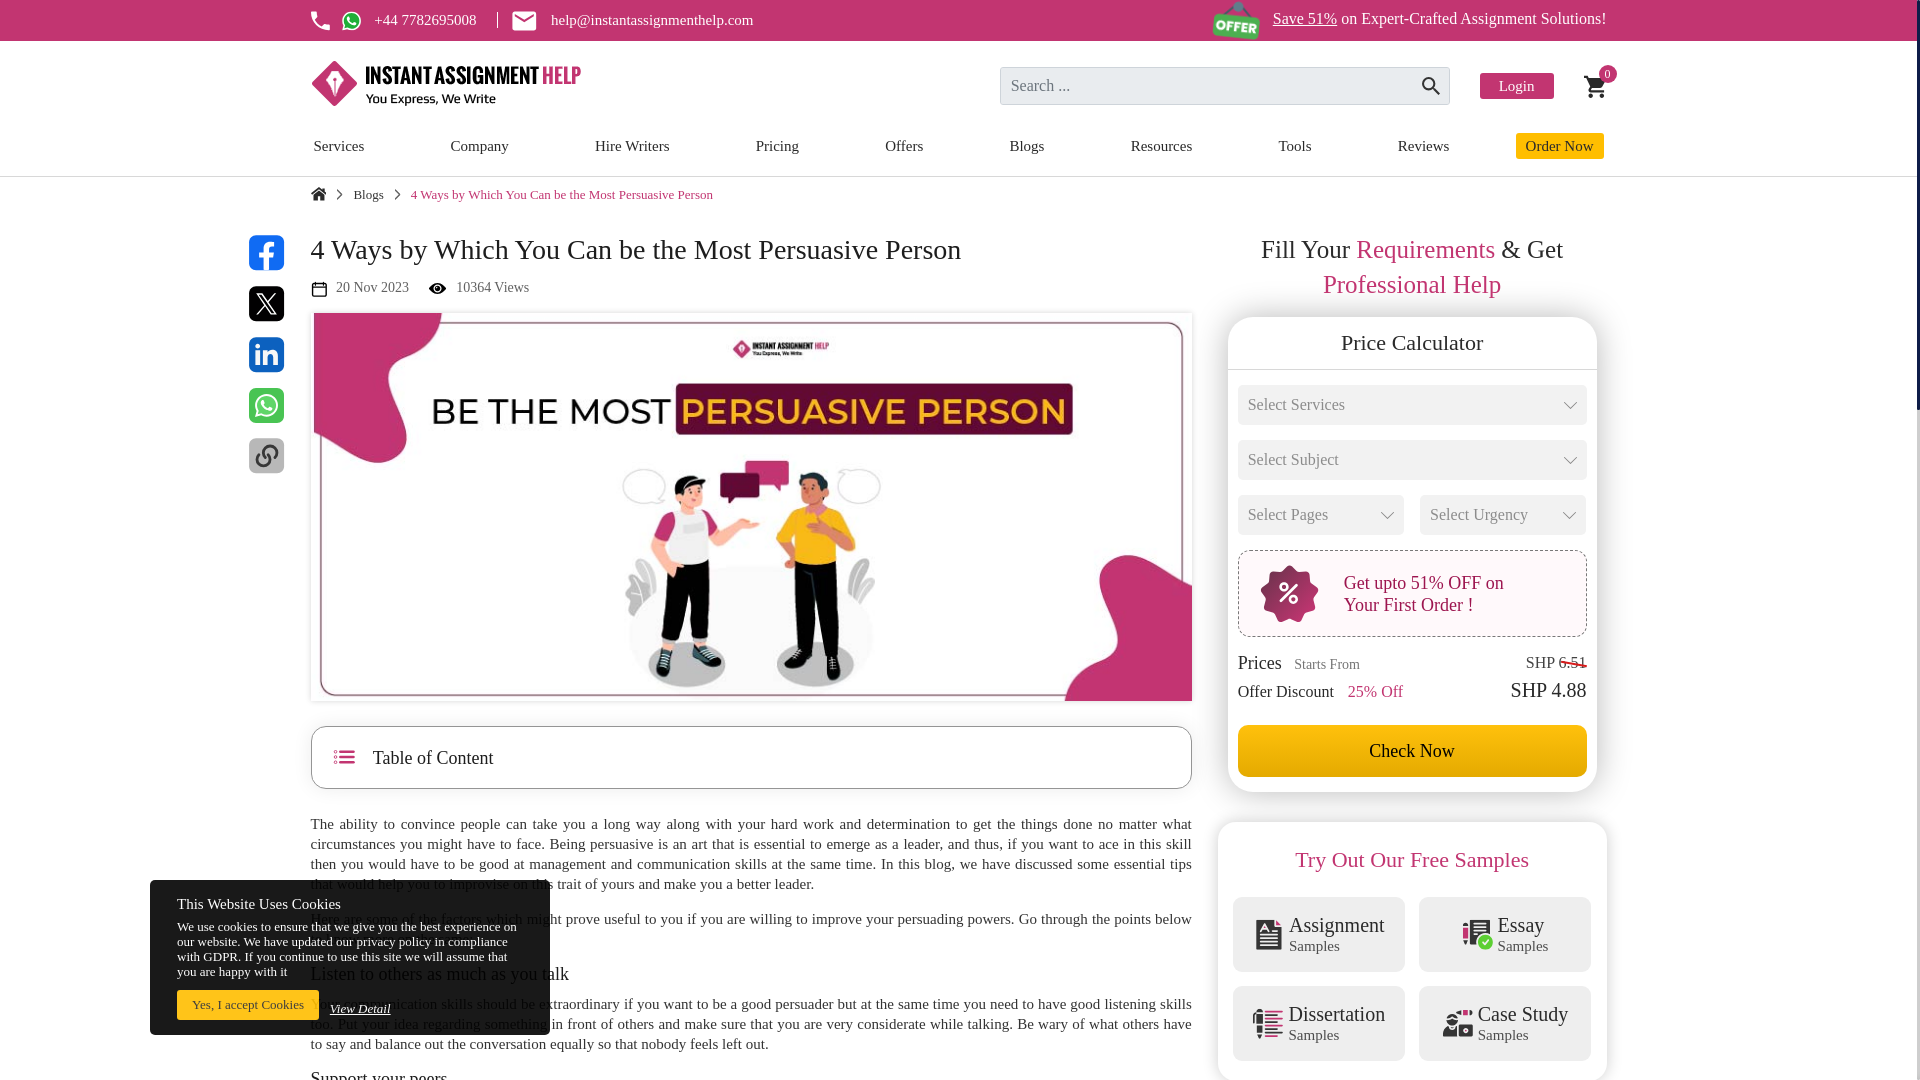  I want to click on Login, so click(1516, 86).